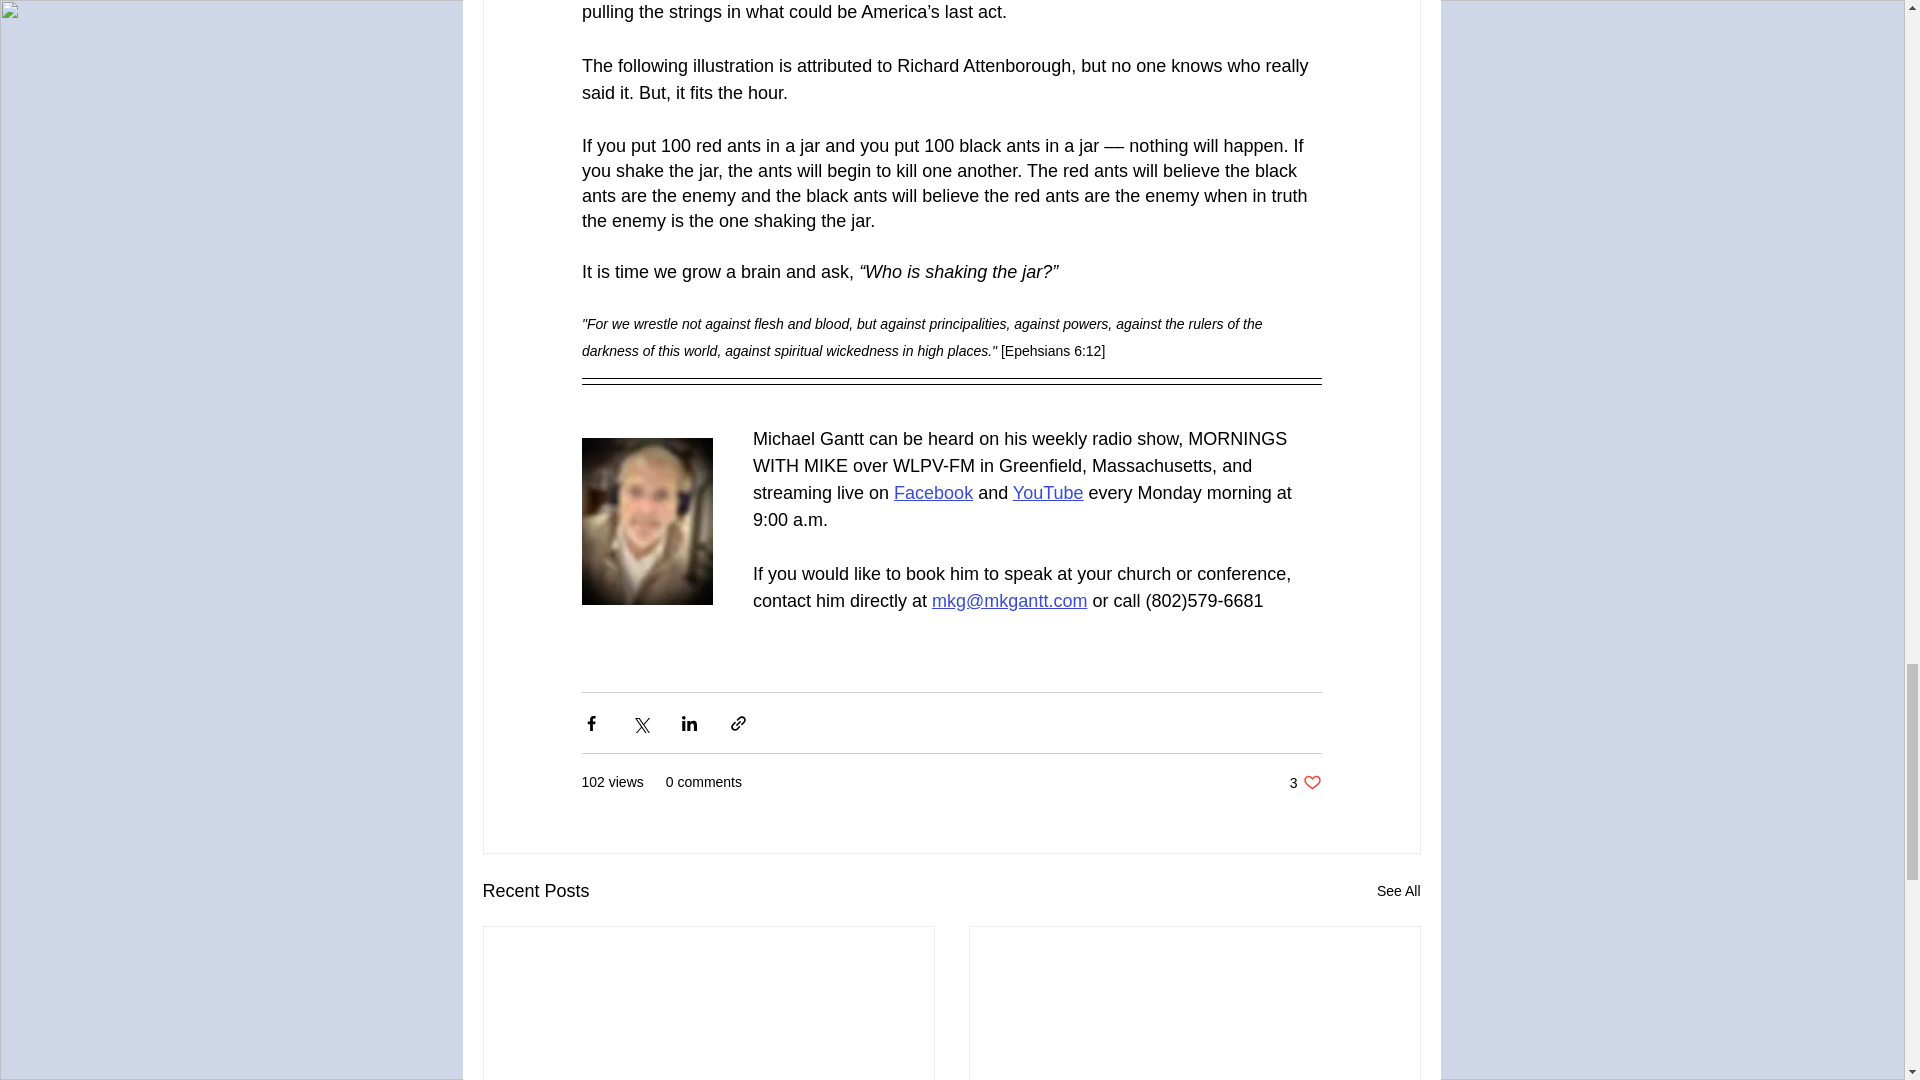 This screenshot has width=1920, height=1080. Describe the element at coordinates (934, 492) in the screenshot. I see `Facebook` at that location.